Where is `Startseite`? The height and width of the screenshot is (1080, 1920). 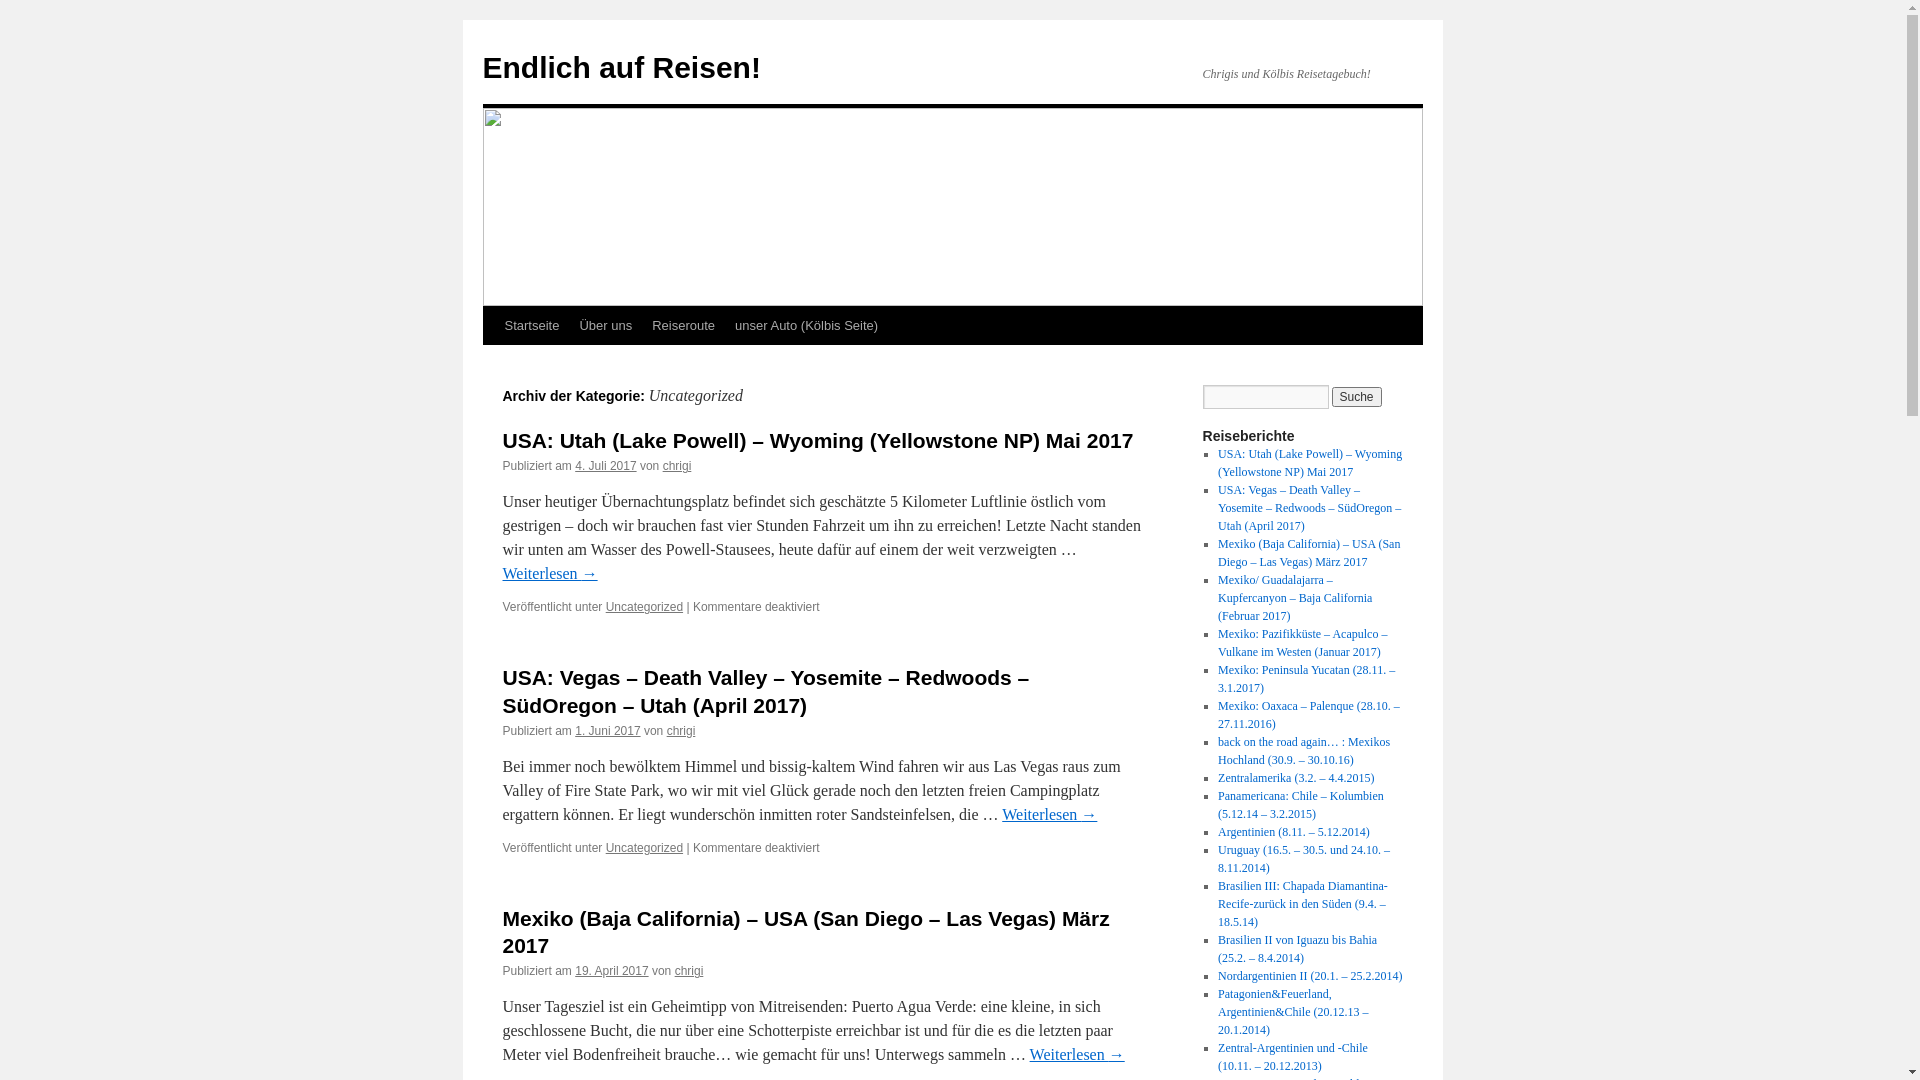 Startseite is located at coordinates (531, 326).